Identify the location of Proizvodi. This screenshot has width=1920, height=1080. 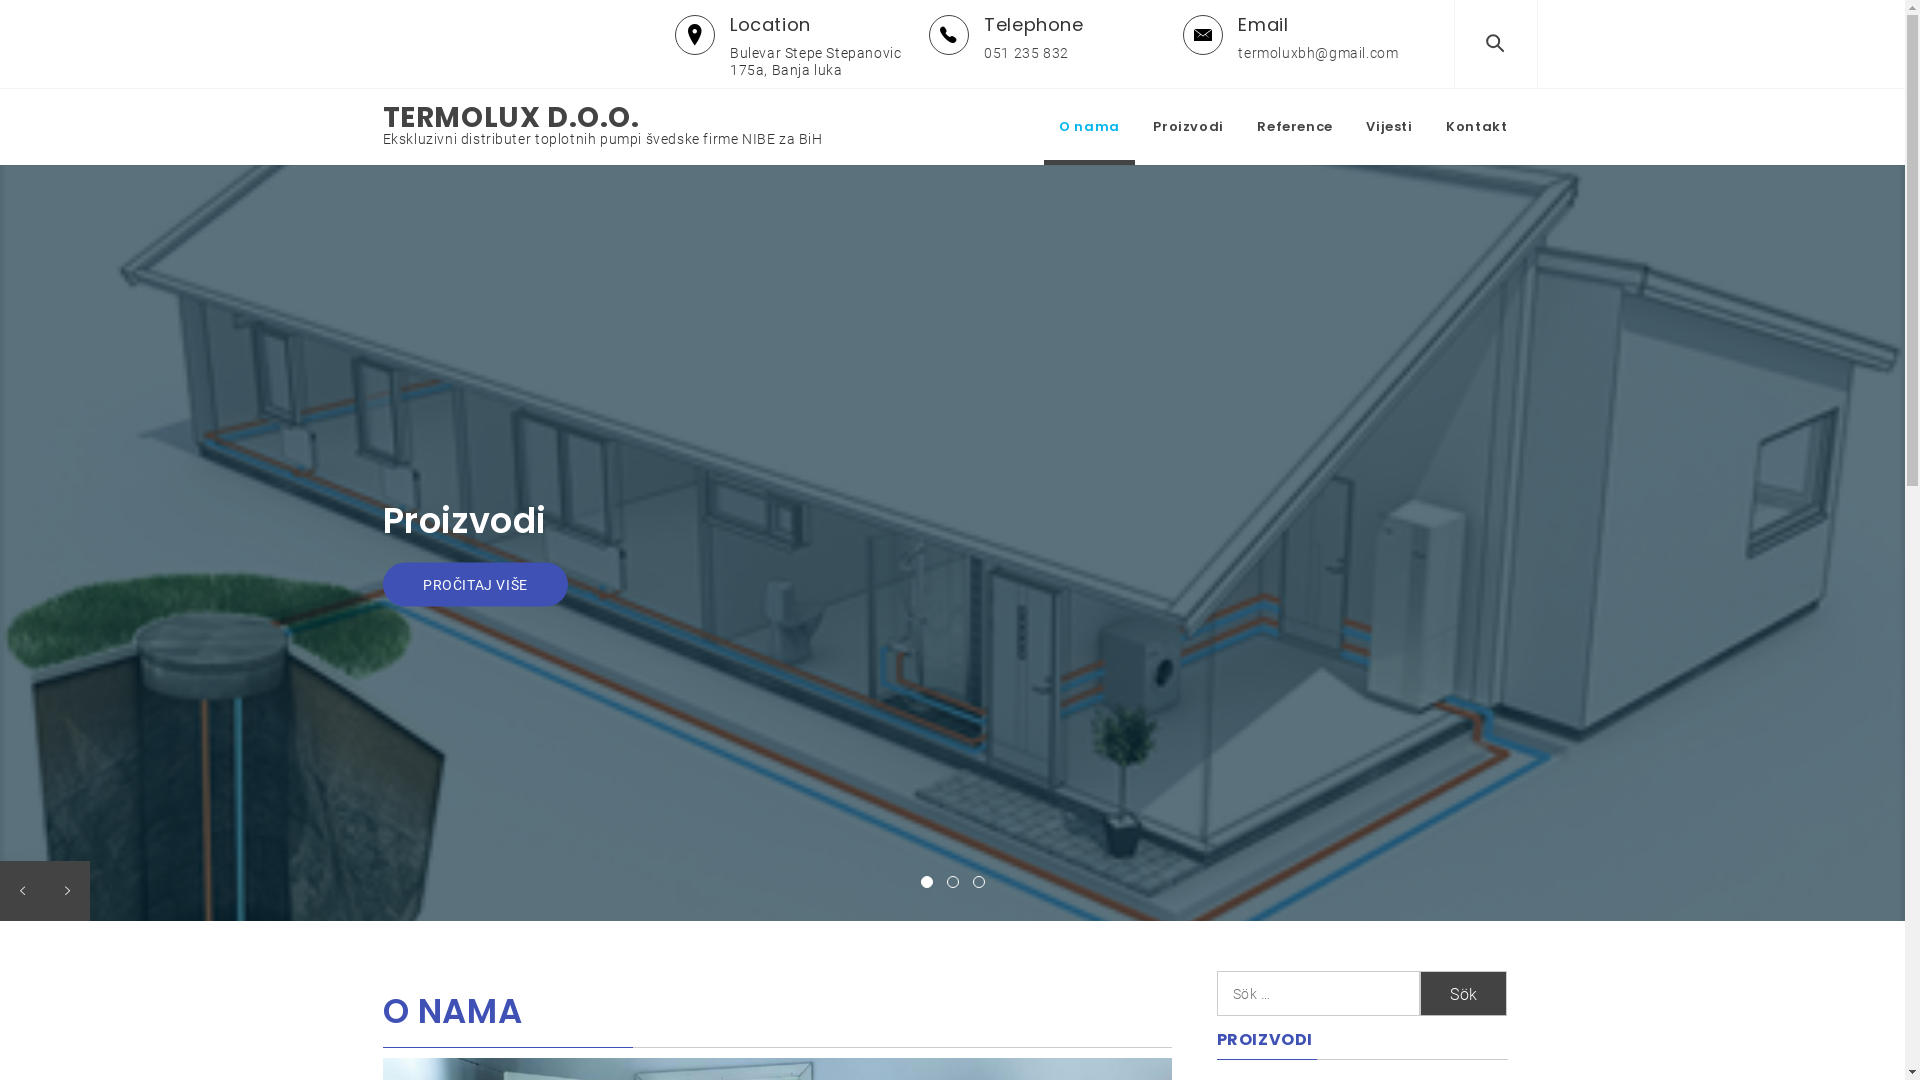
(1188, 127).